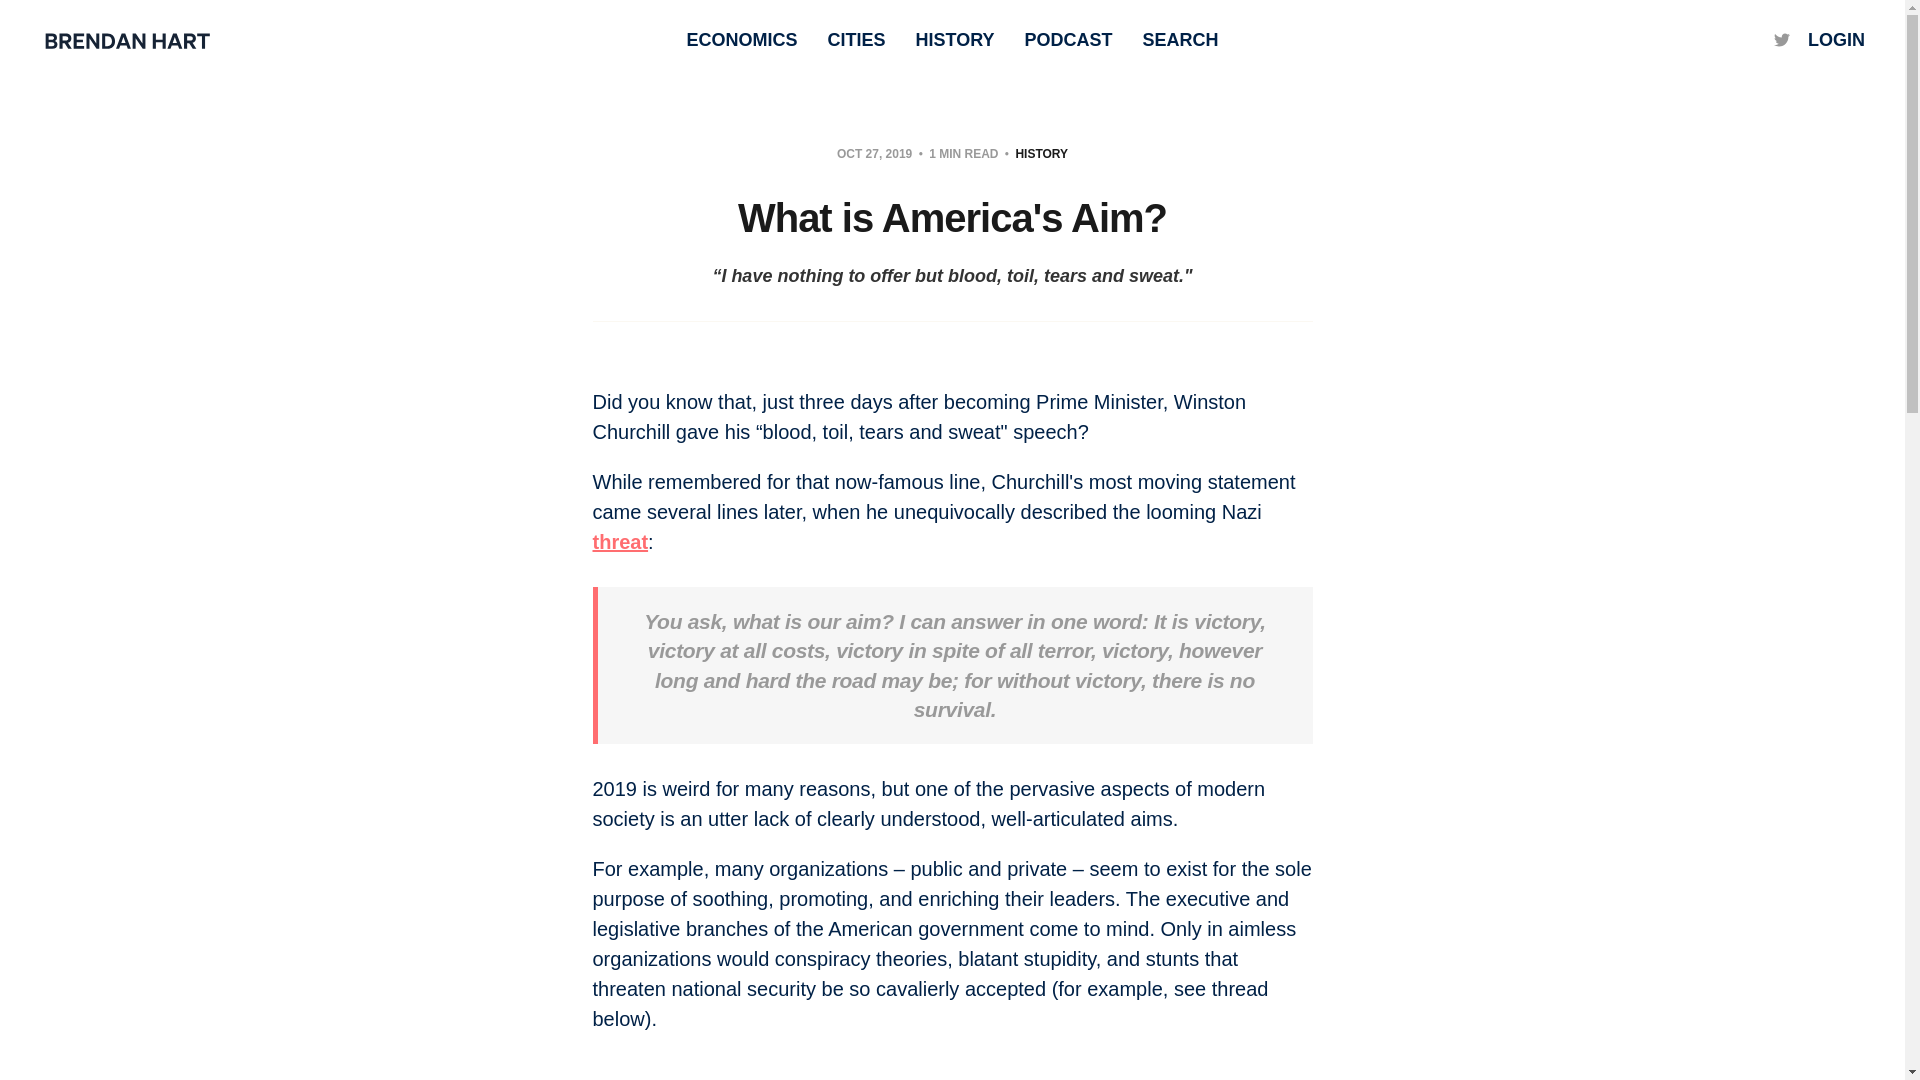  What do you see at coordinates (1180, 40) in the screenshot?
I see `SEARCH` at bounding box center [1180, 40].